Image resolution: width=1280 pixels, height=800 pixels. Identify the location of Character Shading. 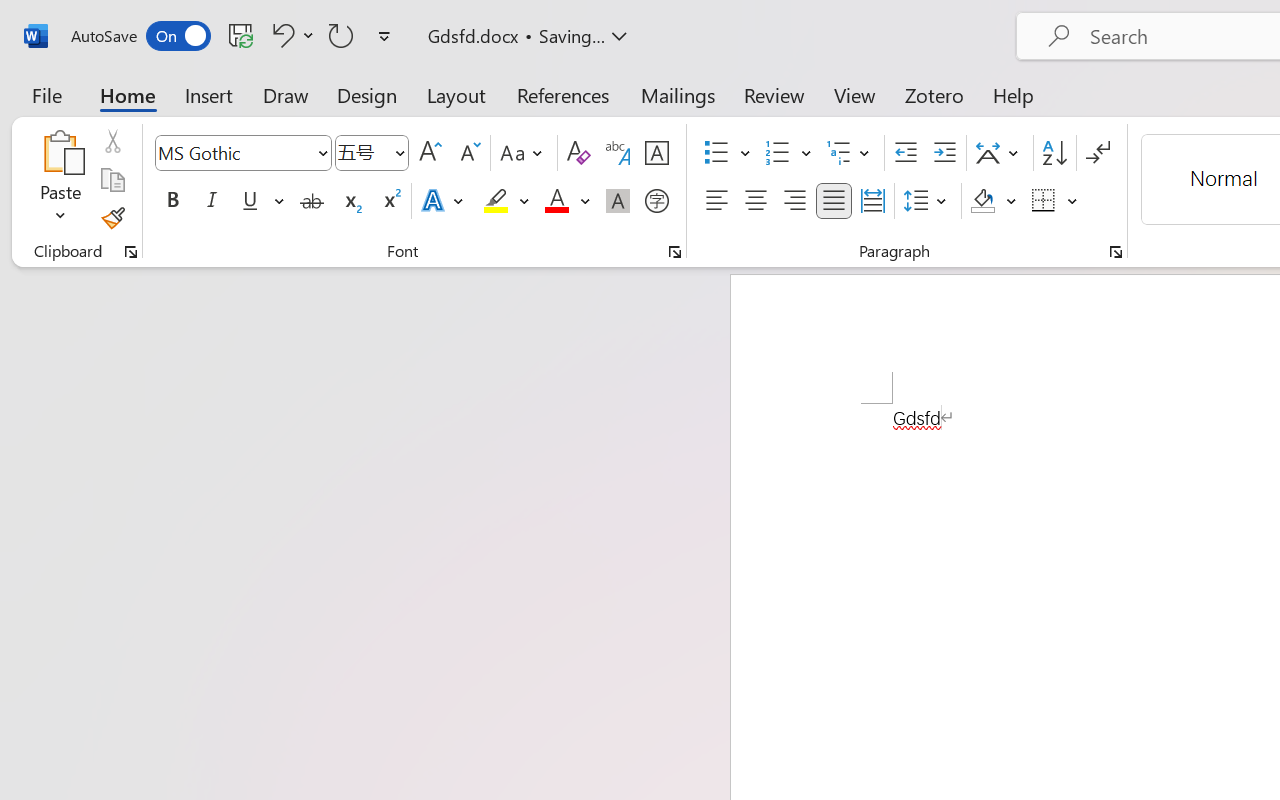
(618, 201).